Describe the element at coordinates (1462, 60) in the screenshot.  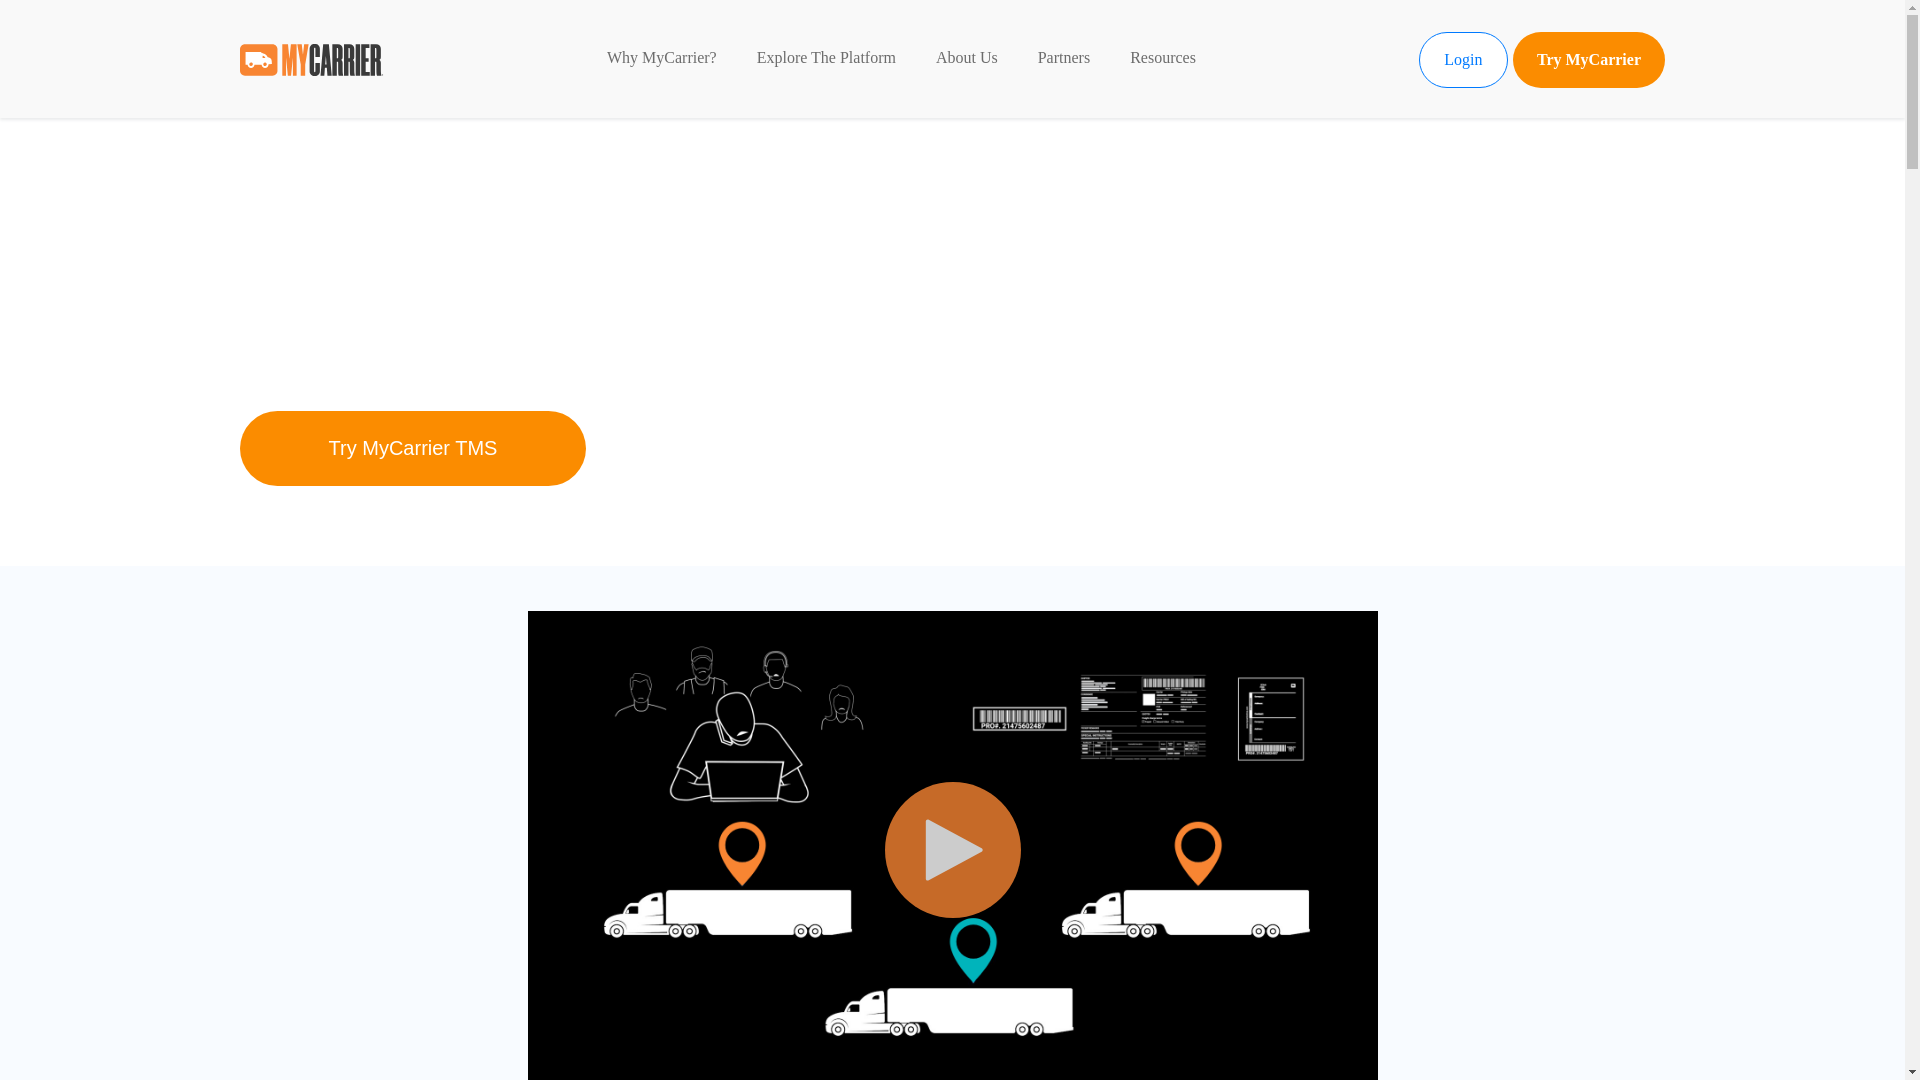
I see `Login` at that location.